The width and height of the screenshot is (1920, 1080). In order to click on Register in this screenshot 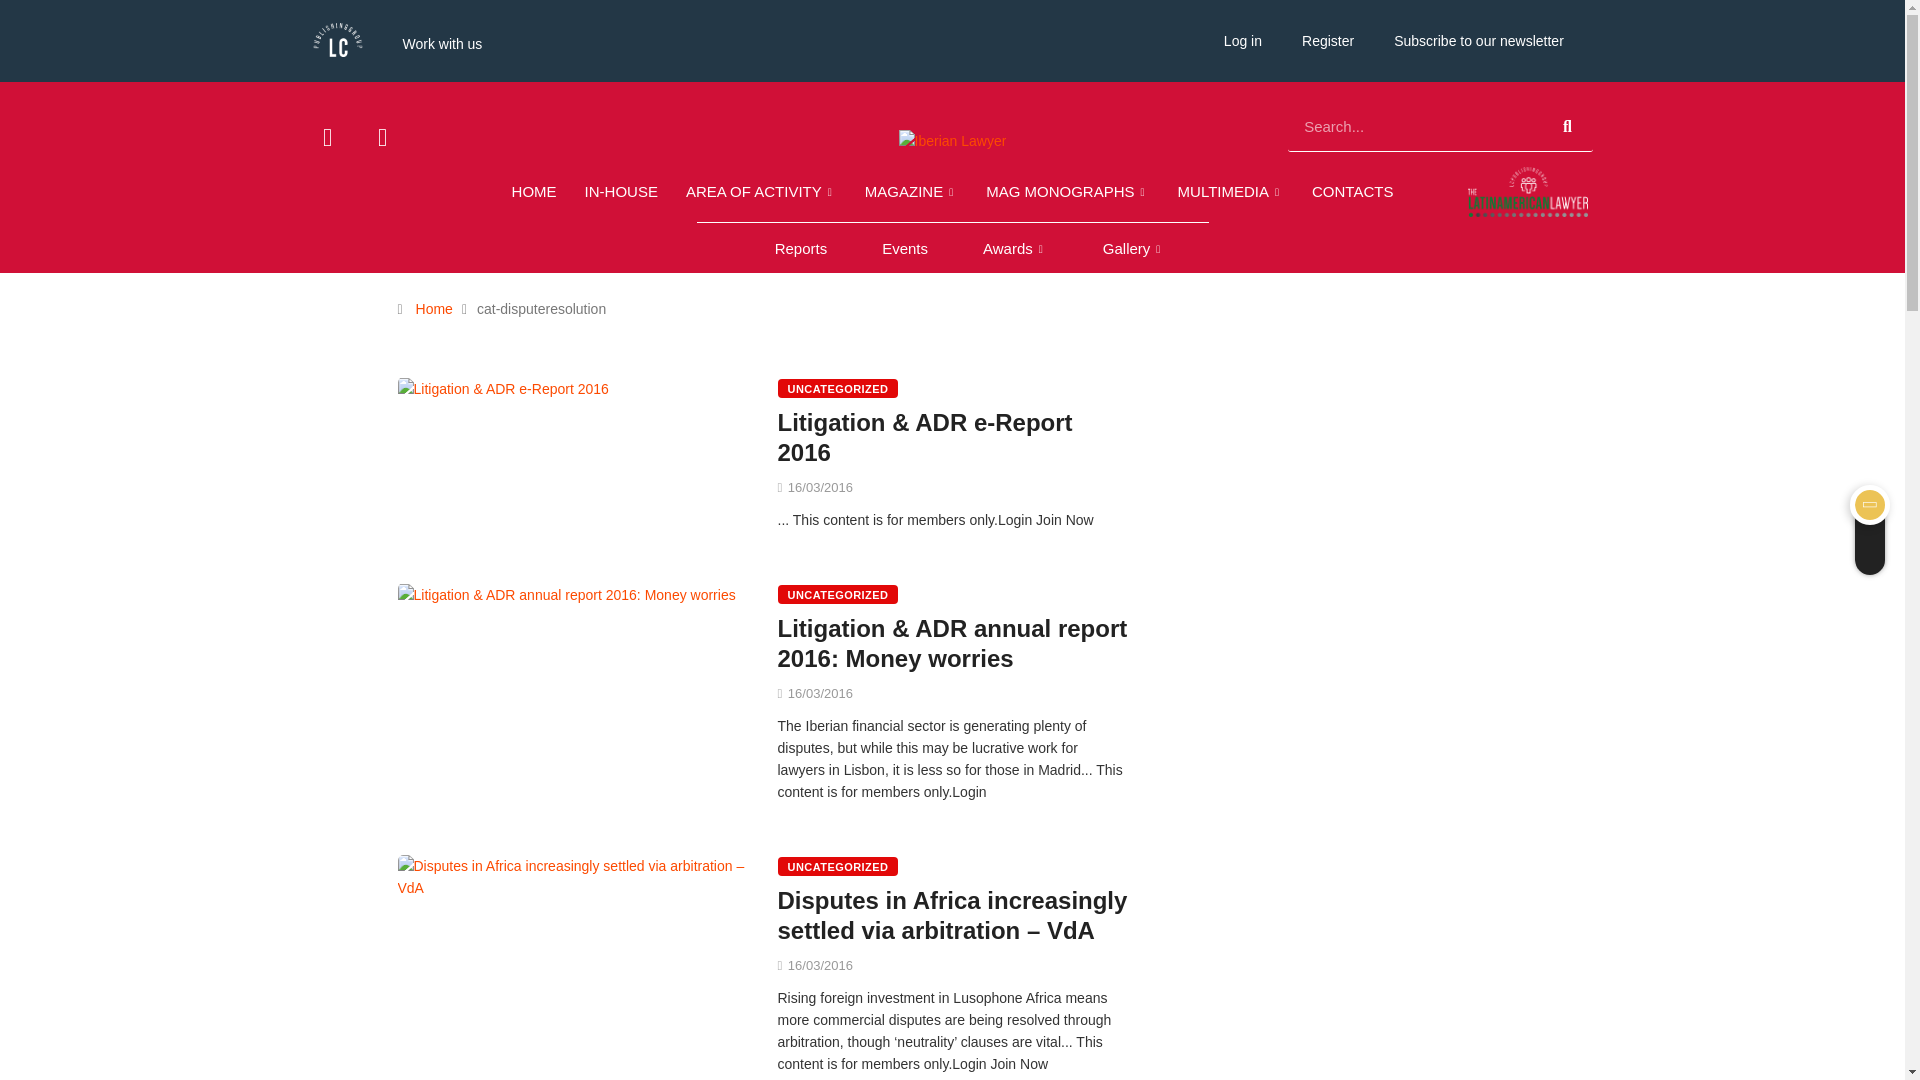, I will do `click(1328, 40)`.